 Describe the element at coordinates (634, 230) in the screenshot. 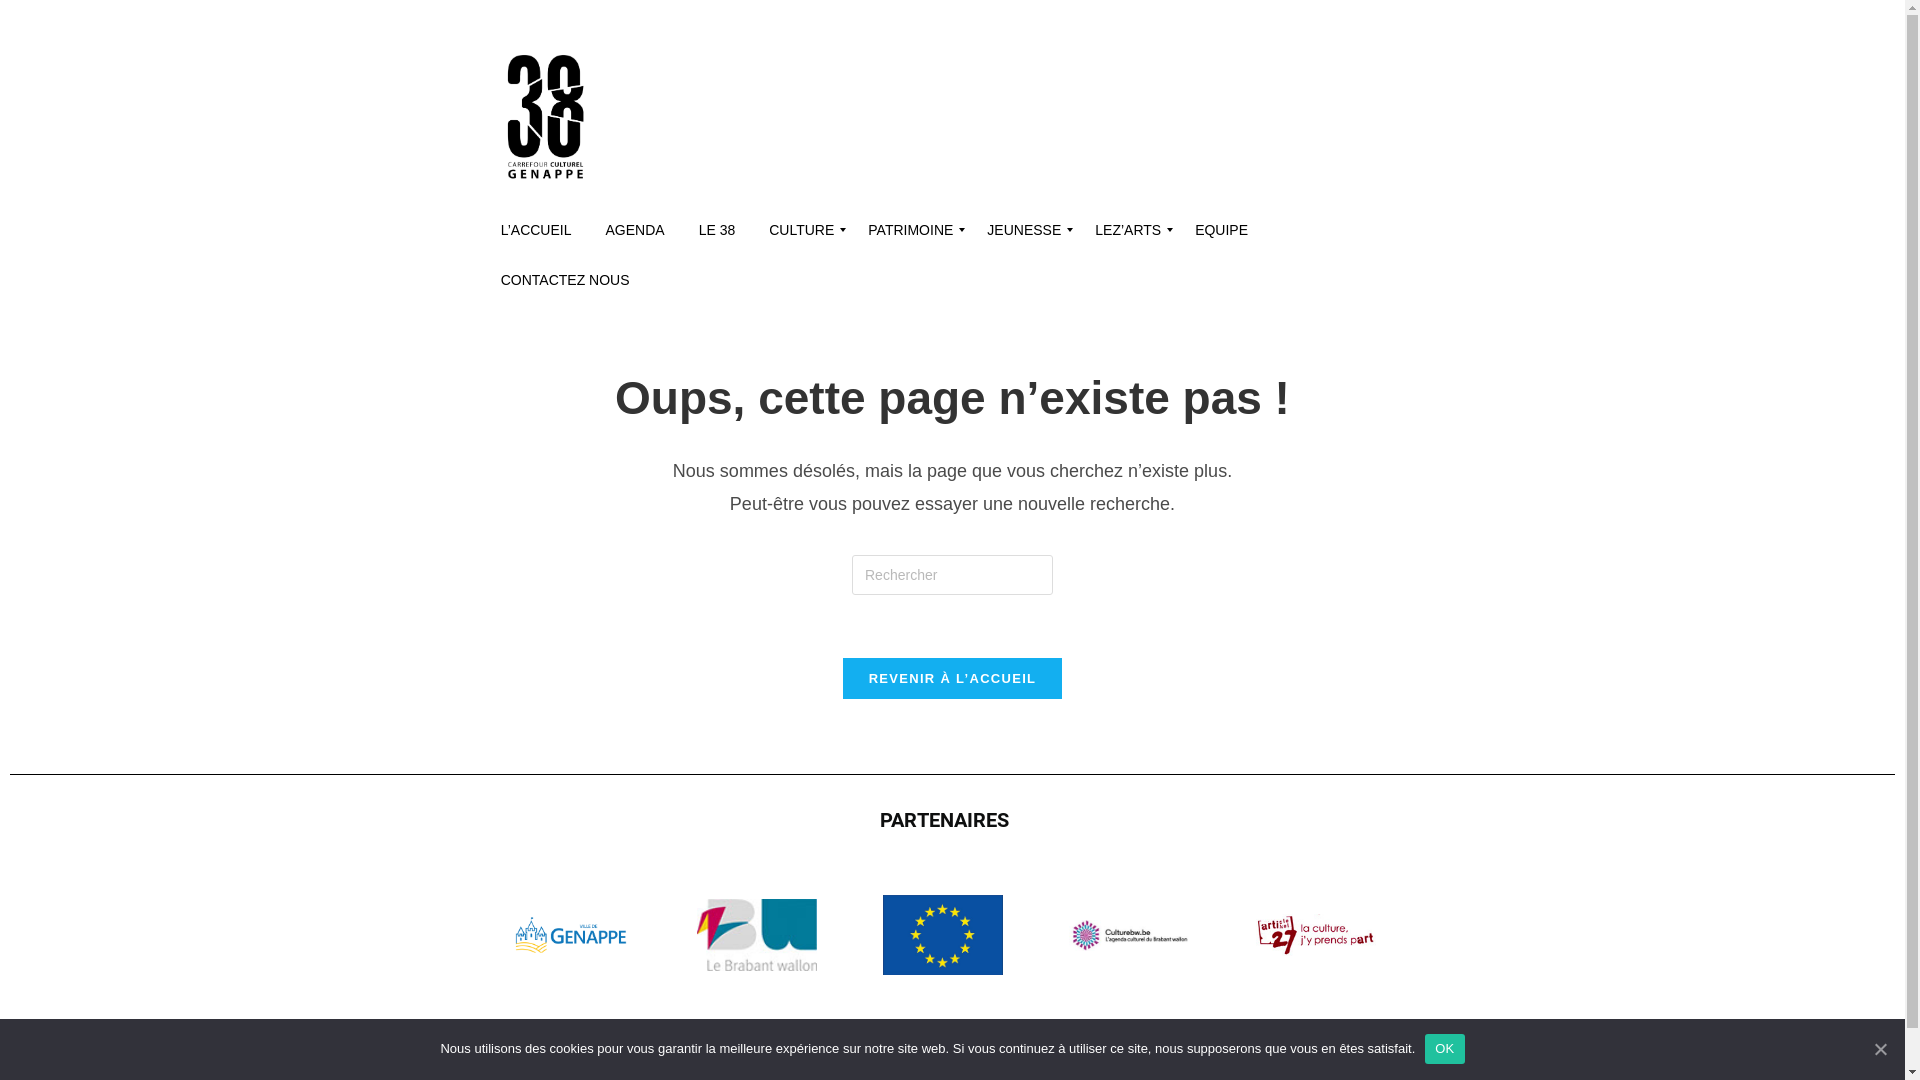

I see `AGENDA` at that location.